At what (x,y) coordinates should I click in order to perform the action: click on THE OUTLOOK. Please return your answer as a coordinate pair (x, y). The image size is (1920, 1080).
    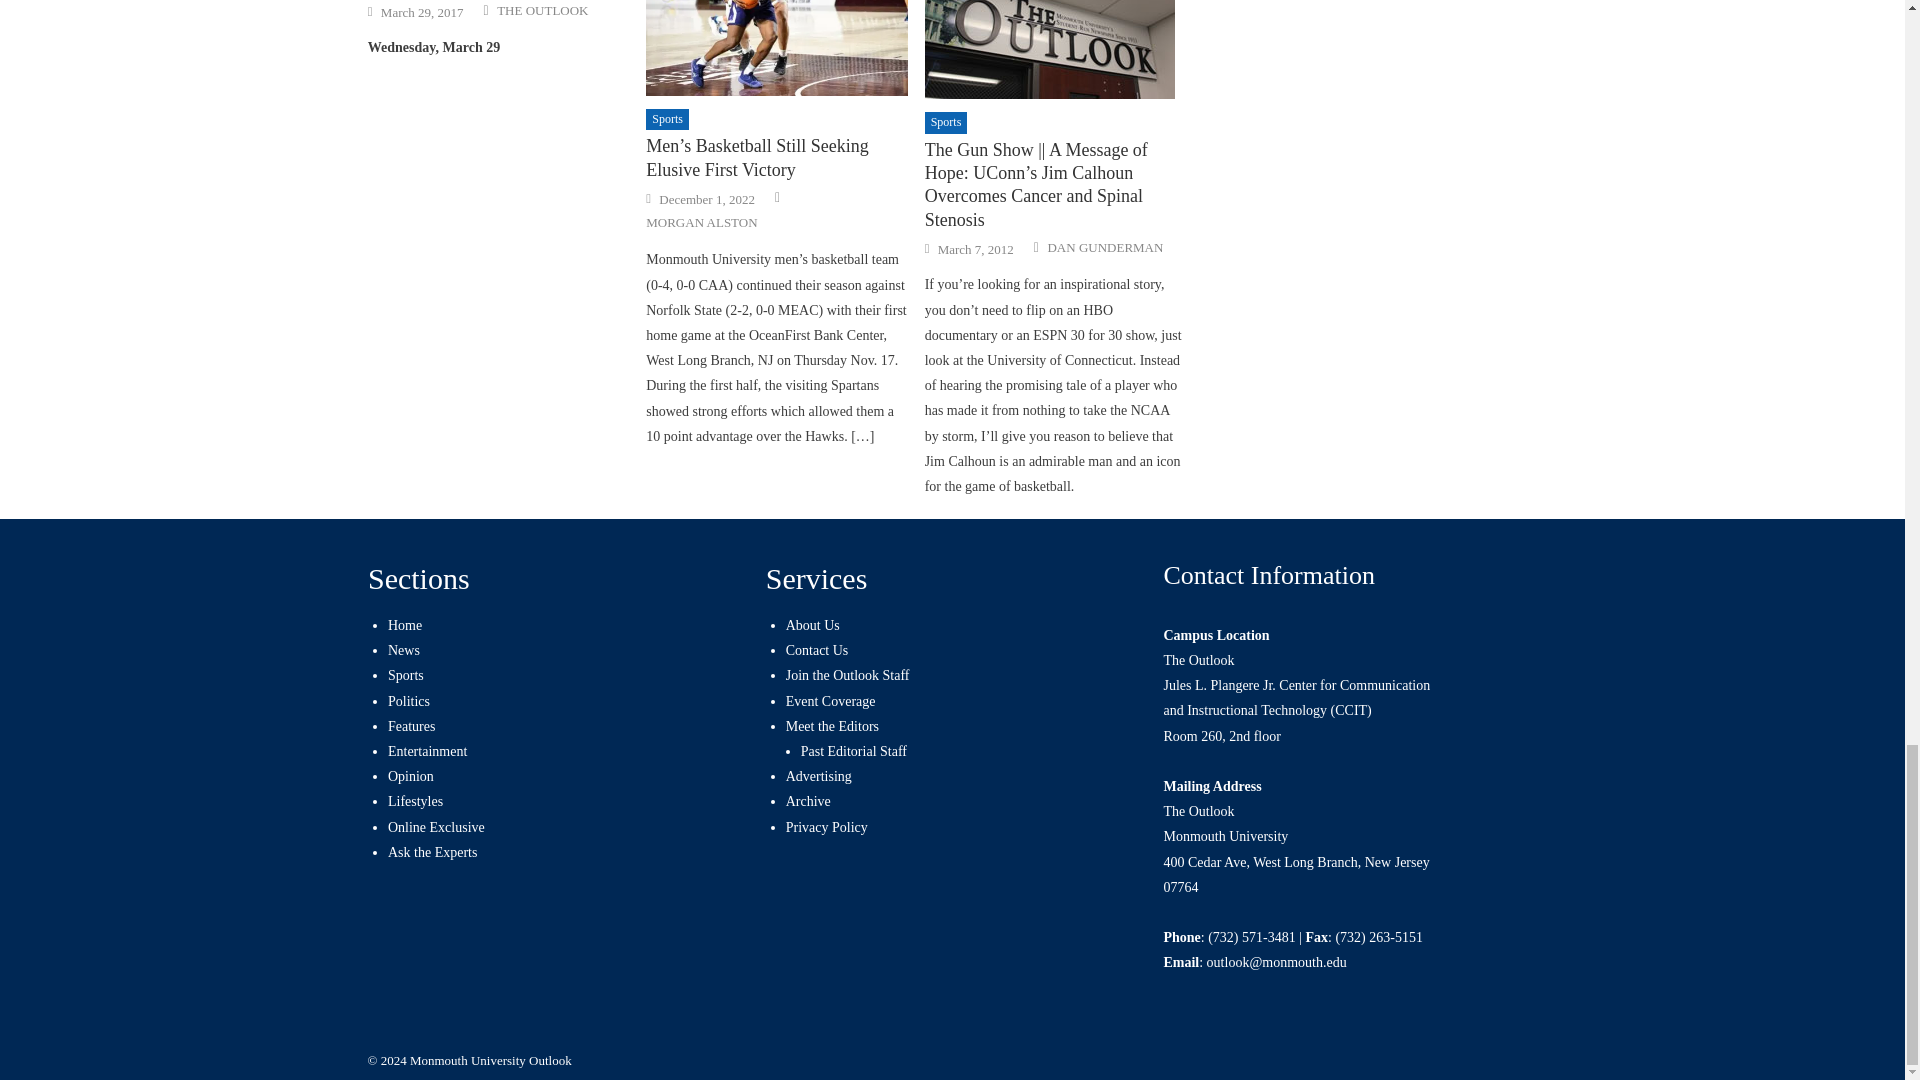
    Looking at the image, I should click on (542, 11).